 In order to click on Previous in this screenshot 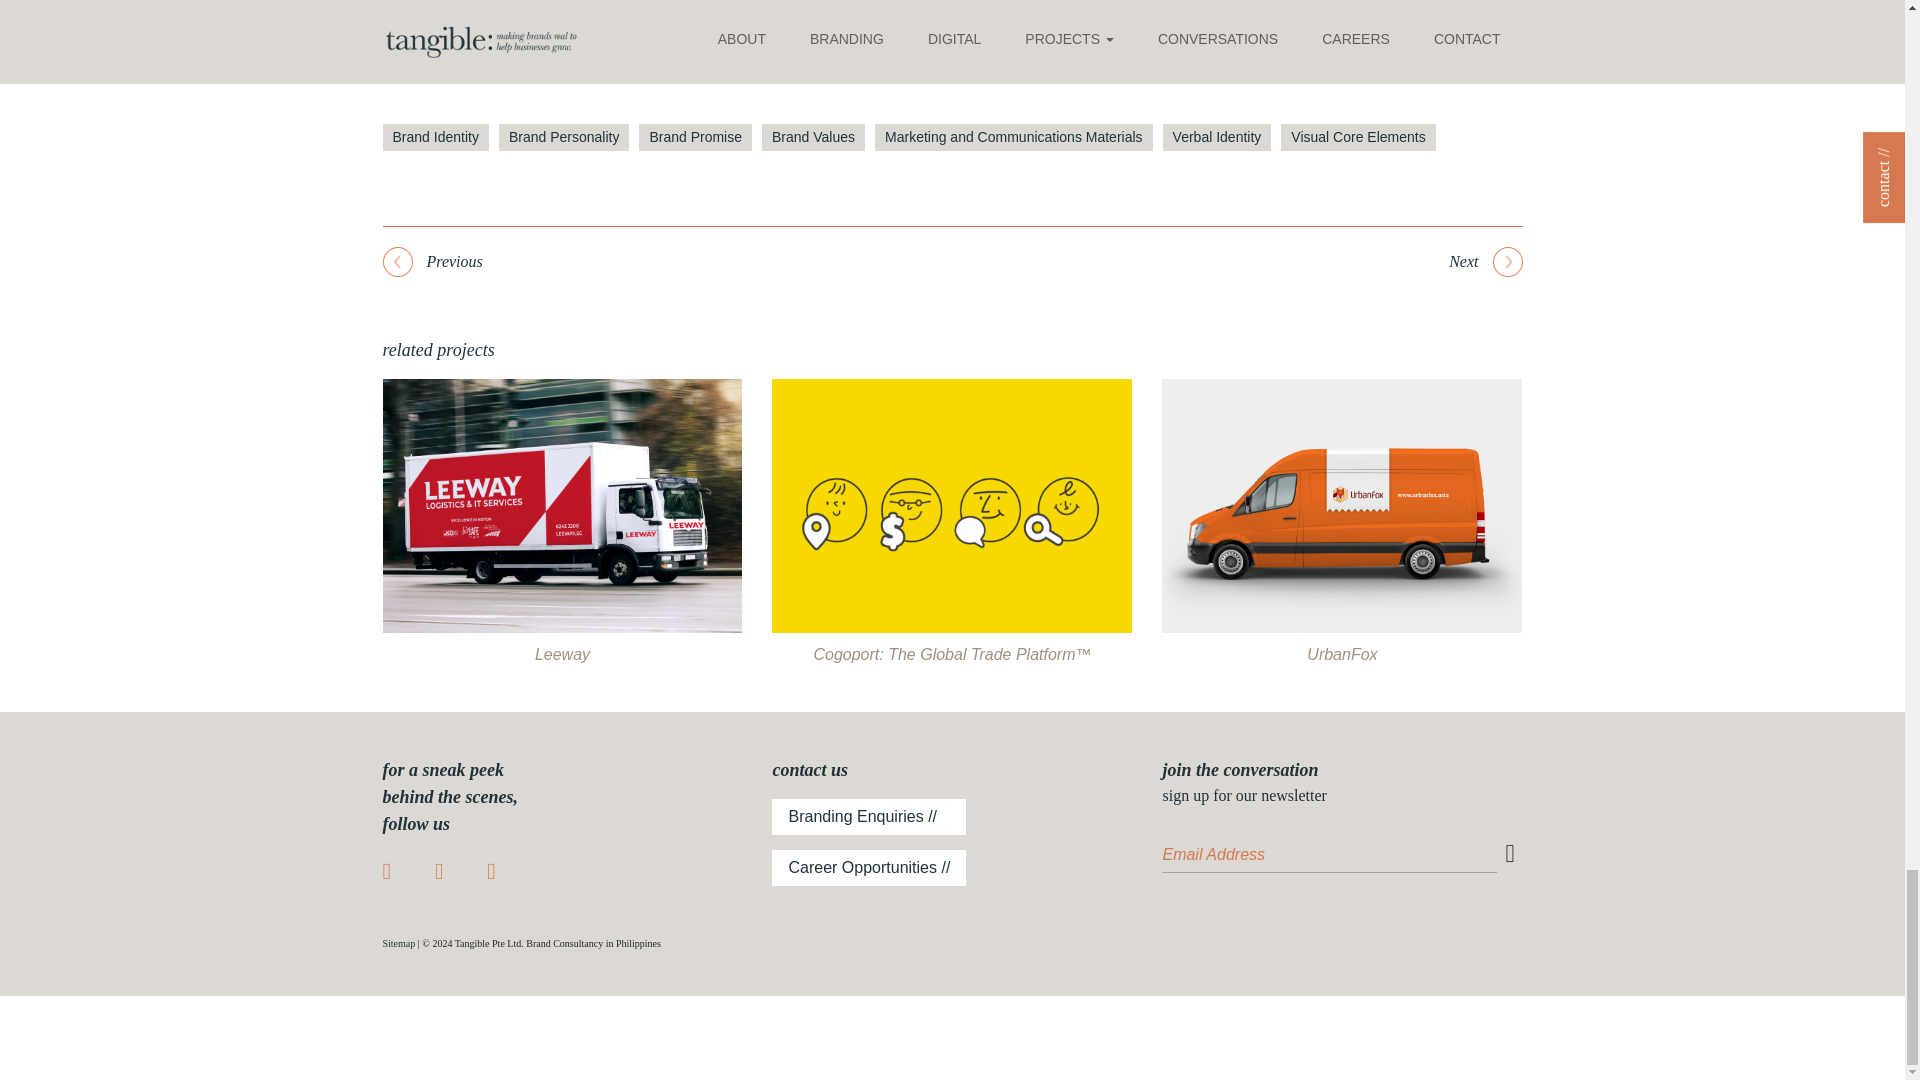, I will do `click(432, 262)`.